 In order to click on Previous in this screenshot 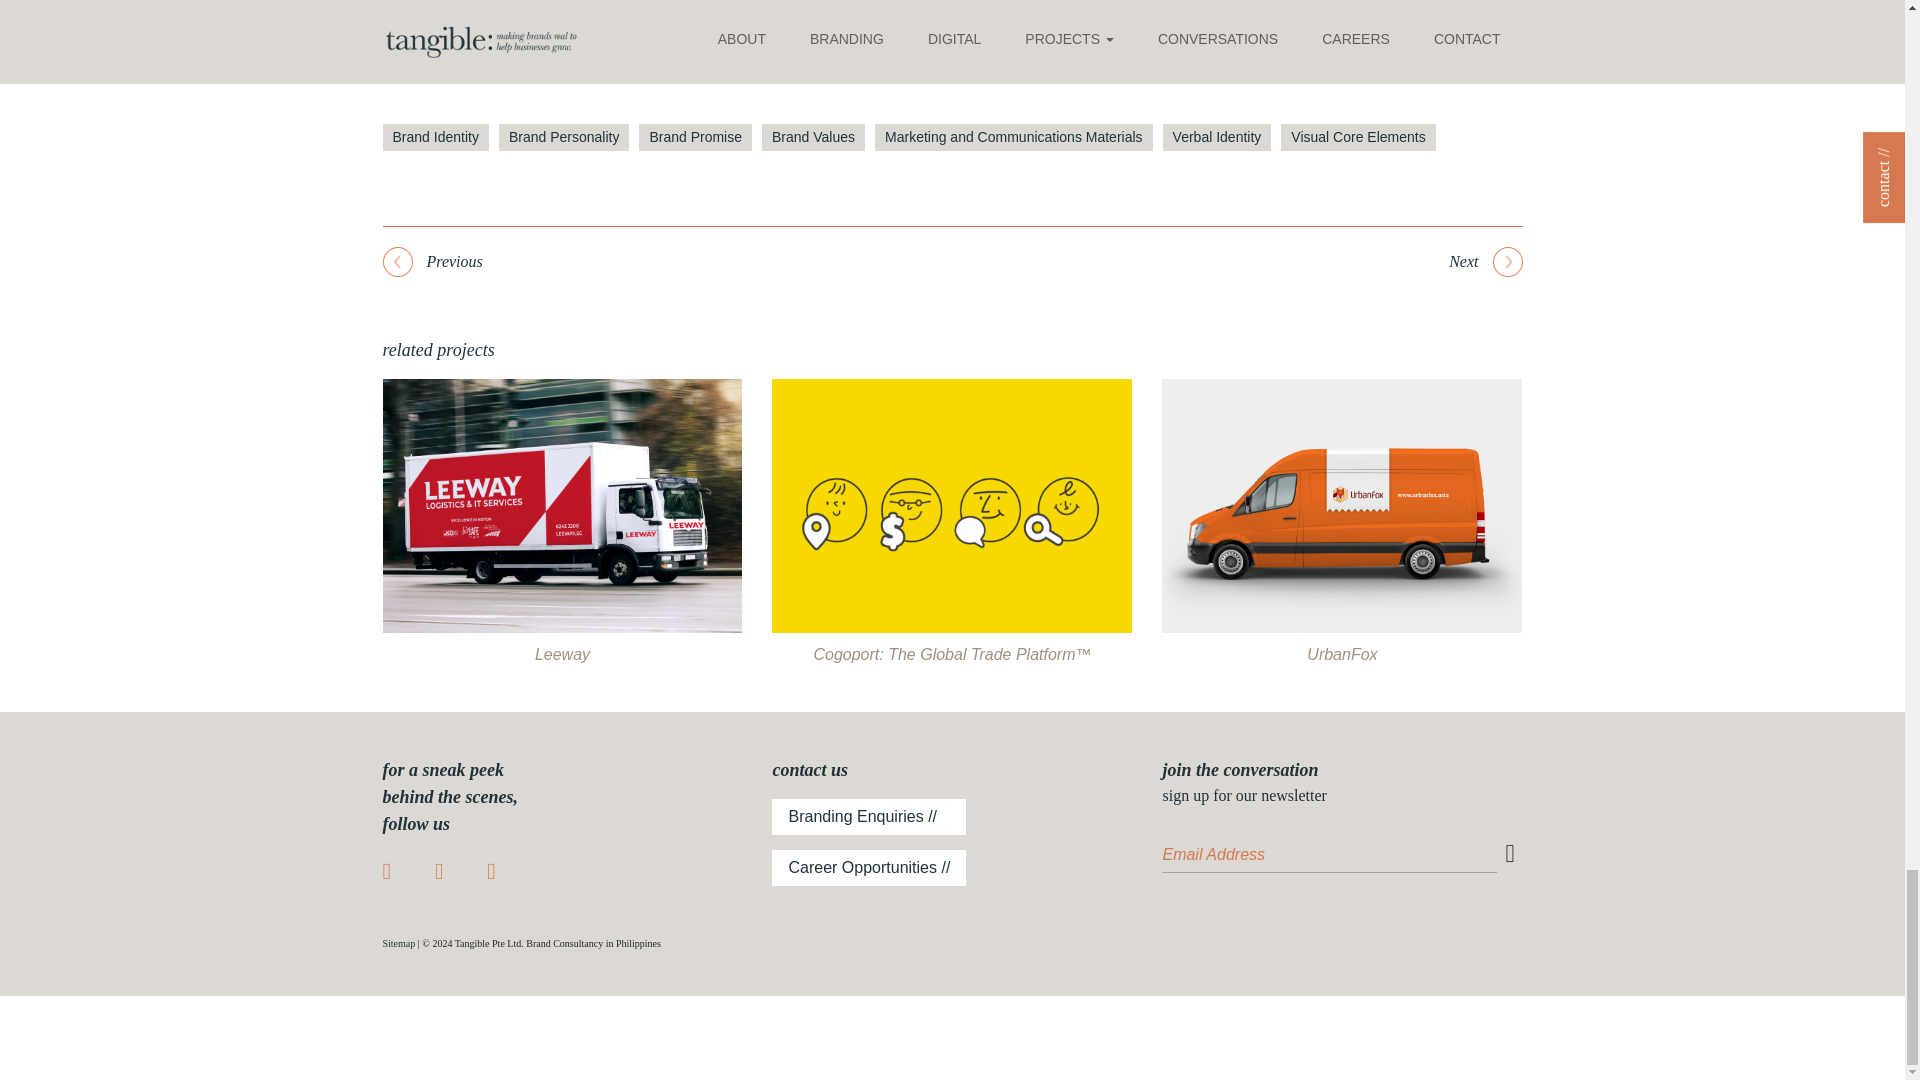, I will do `click(432, 262)`.